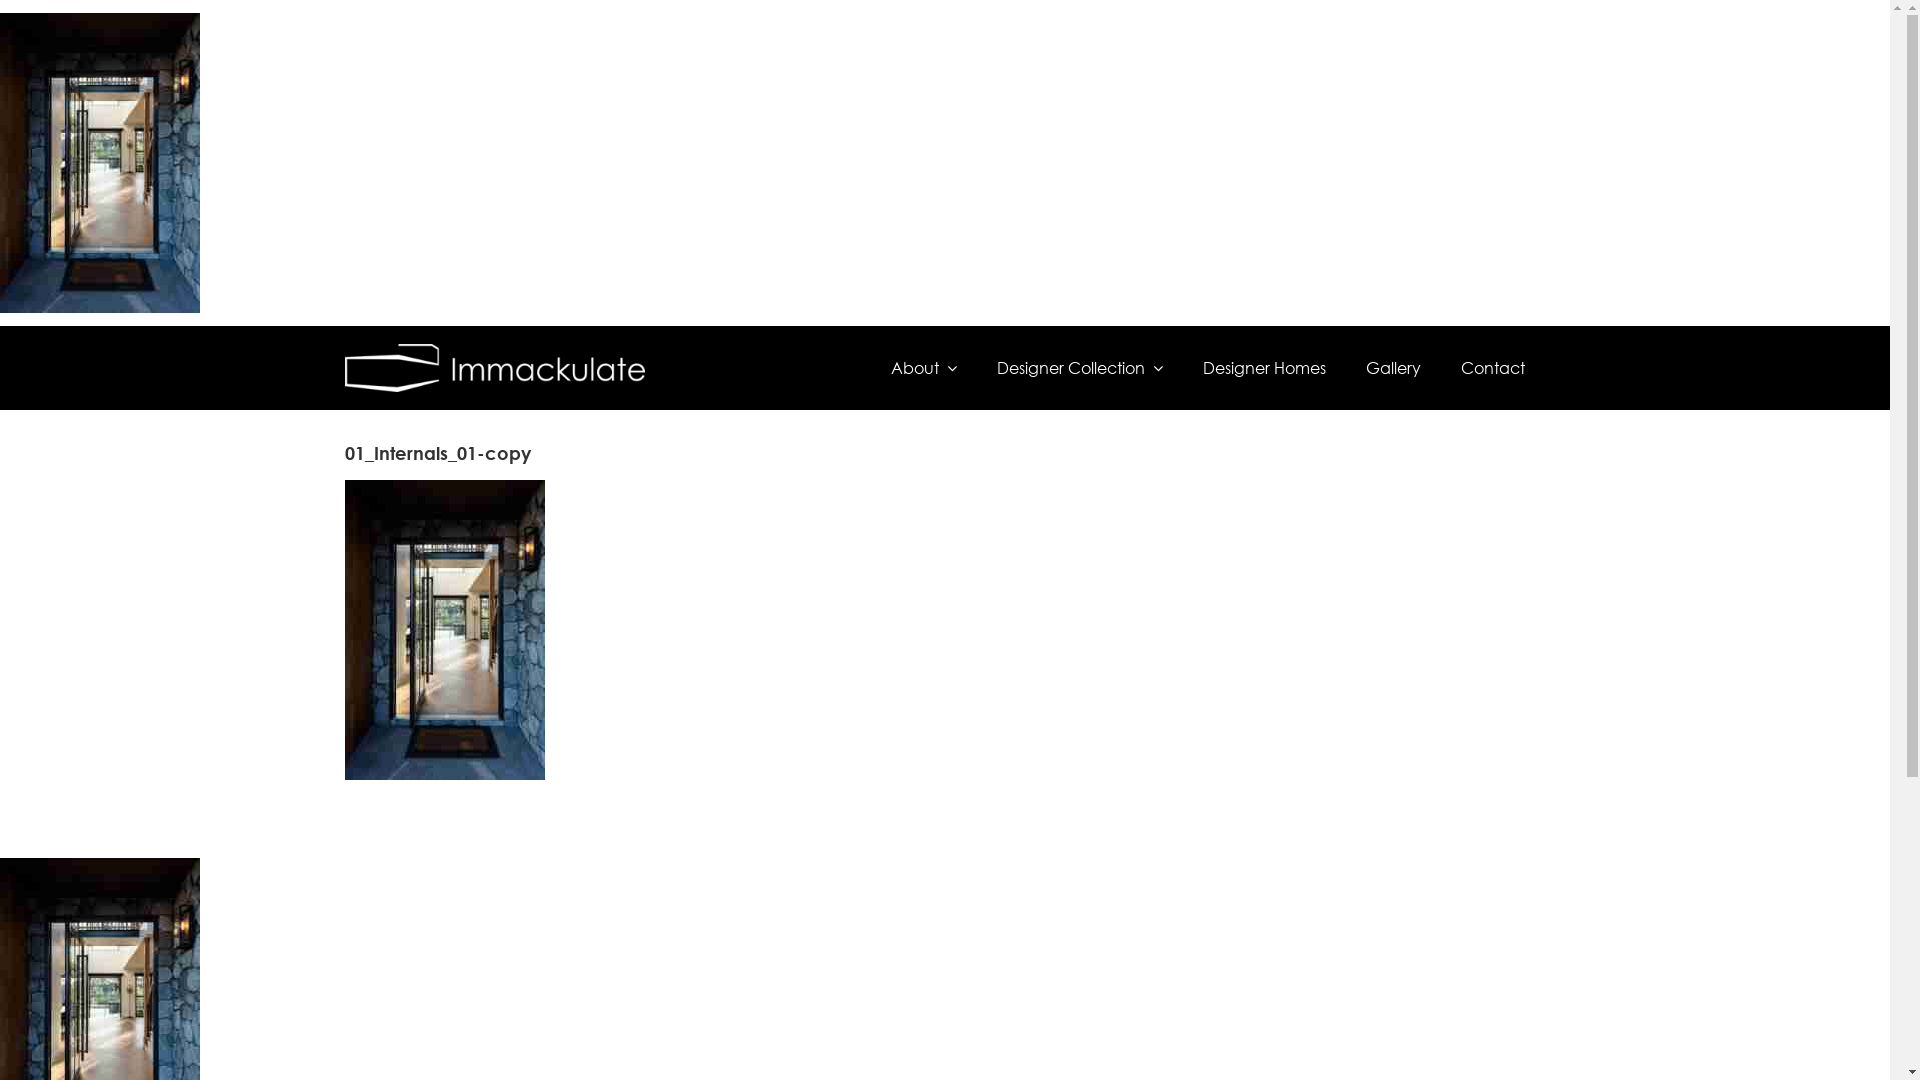 This screenshot has width=1920, height=1080. I want to click on Designer Homes, so click(1264, 368).